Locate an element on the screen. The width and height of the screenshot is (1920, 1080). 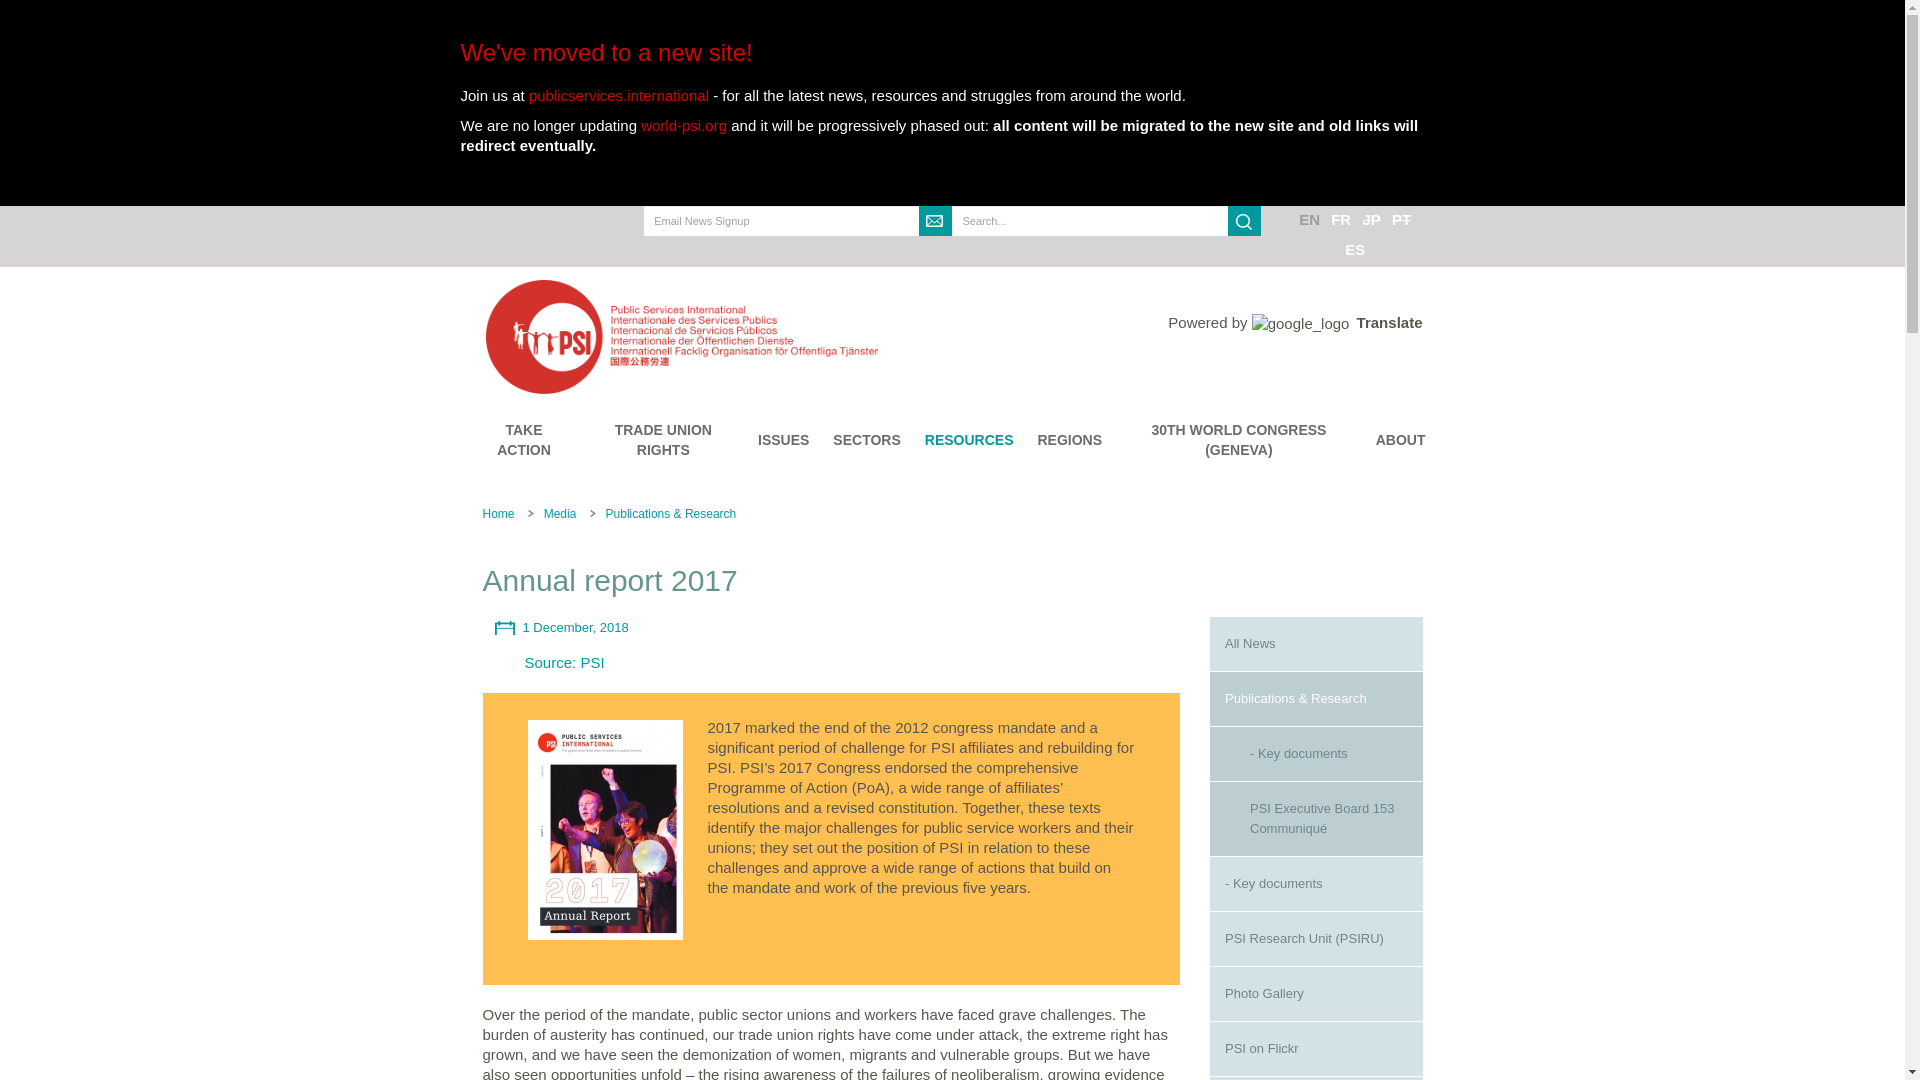
Search is located at coordinates (1244, 221).